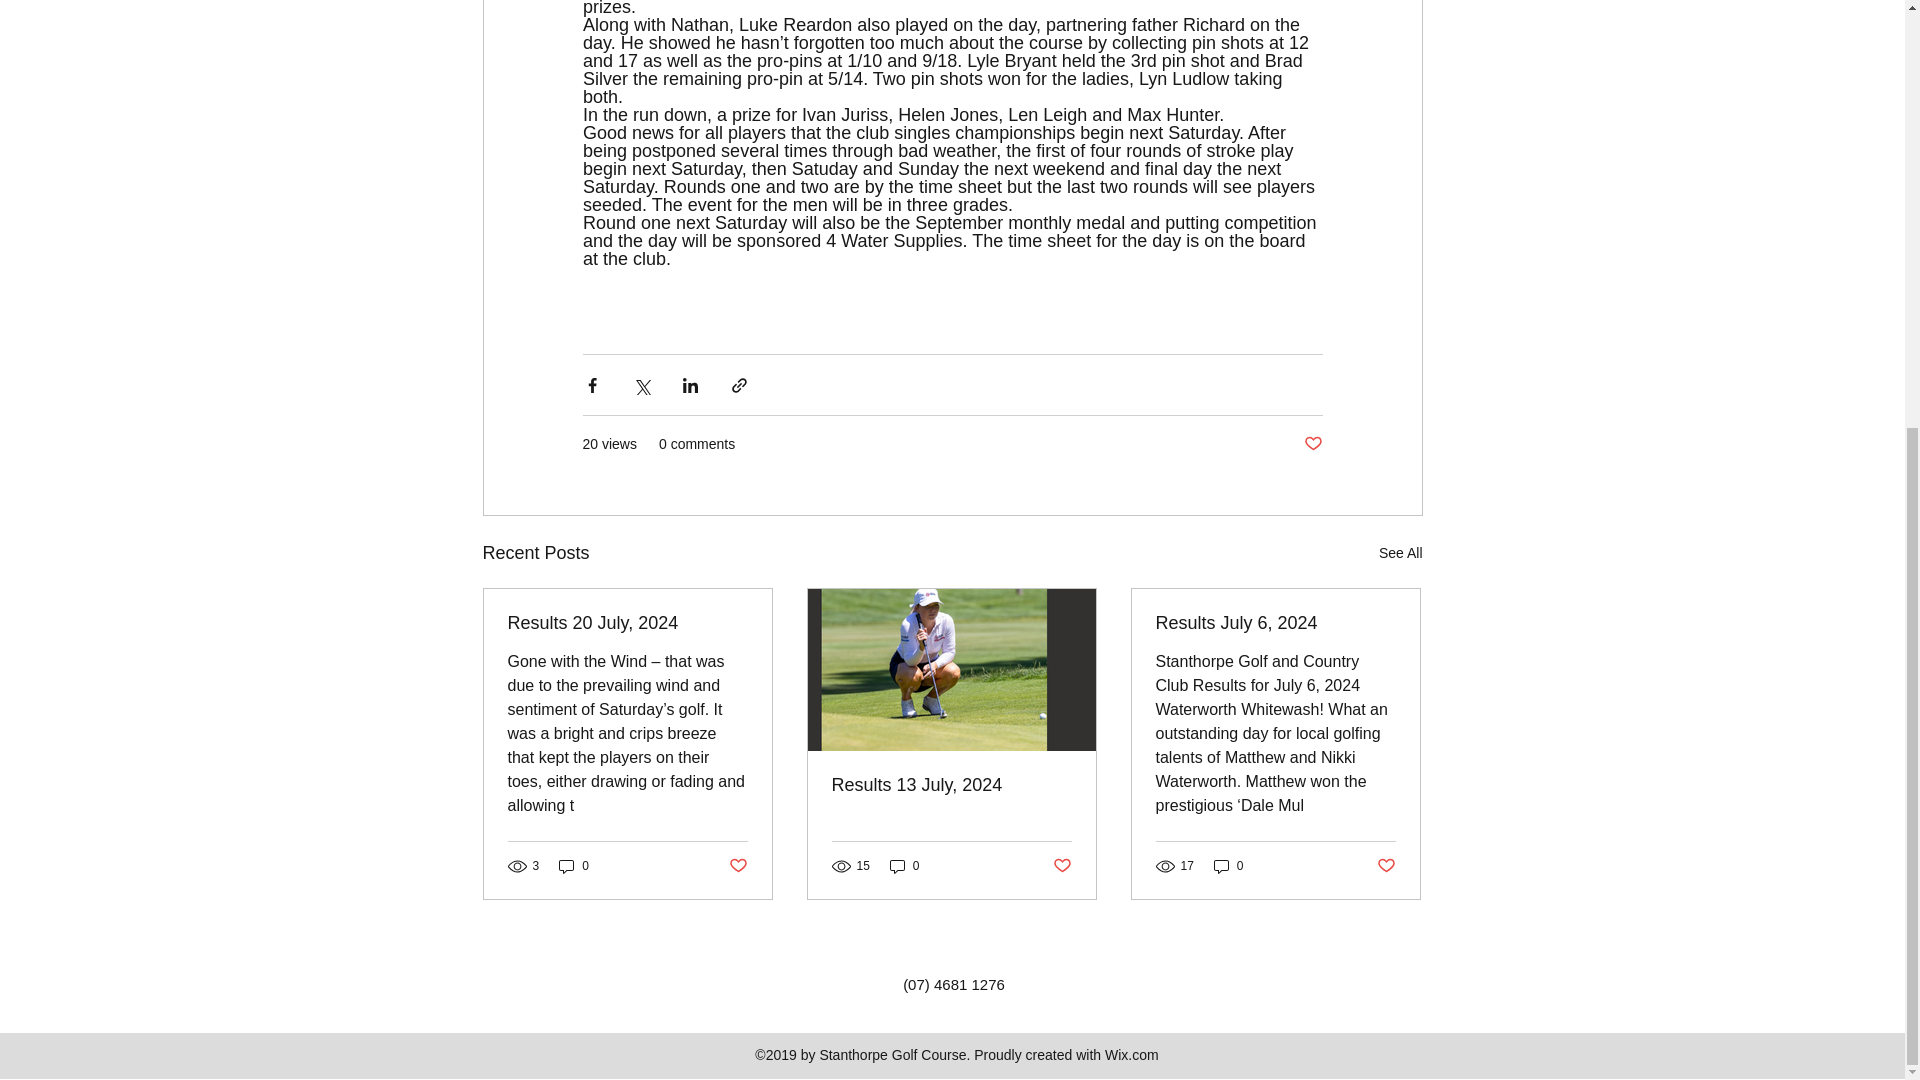  What do you see at coordinates (1228, 866) in the screenshot?
I see `0` at bounding box center [1228, 866].